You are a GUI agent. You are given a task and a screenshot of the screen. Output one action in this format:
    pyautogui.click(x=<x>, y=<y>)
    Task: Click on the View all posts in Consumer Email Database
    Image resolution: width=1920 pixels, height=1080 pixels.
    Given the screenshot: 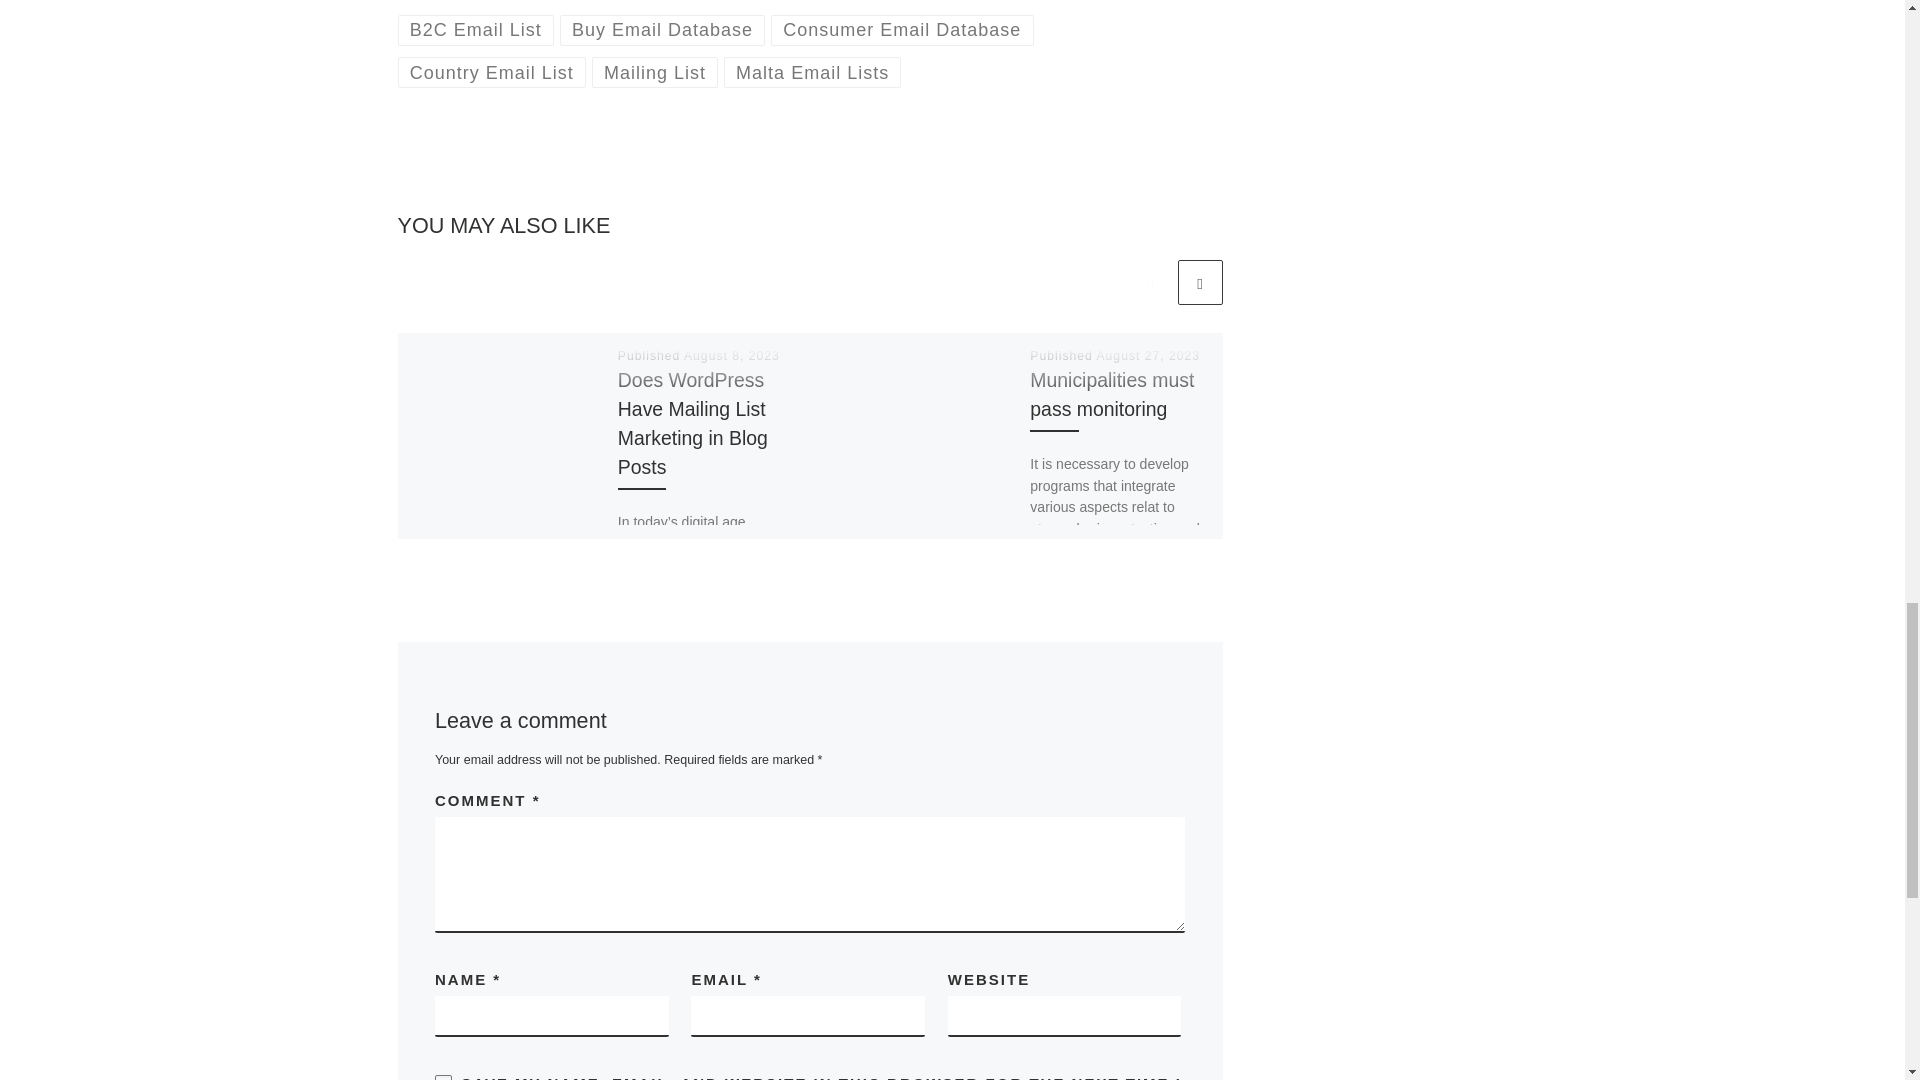 What is the action you would take?
    pyautogui.click(x=902, y=30)
    